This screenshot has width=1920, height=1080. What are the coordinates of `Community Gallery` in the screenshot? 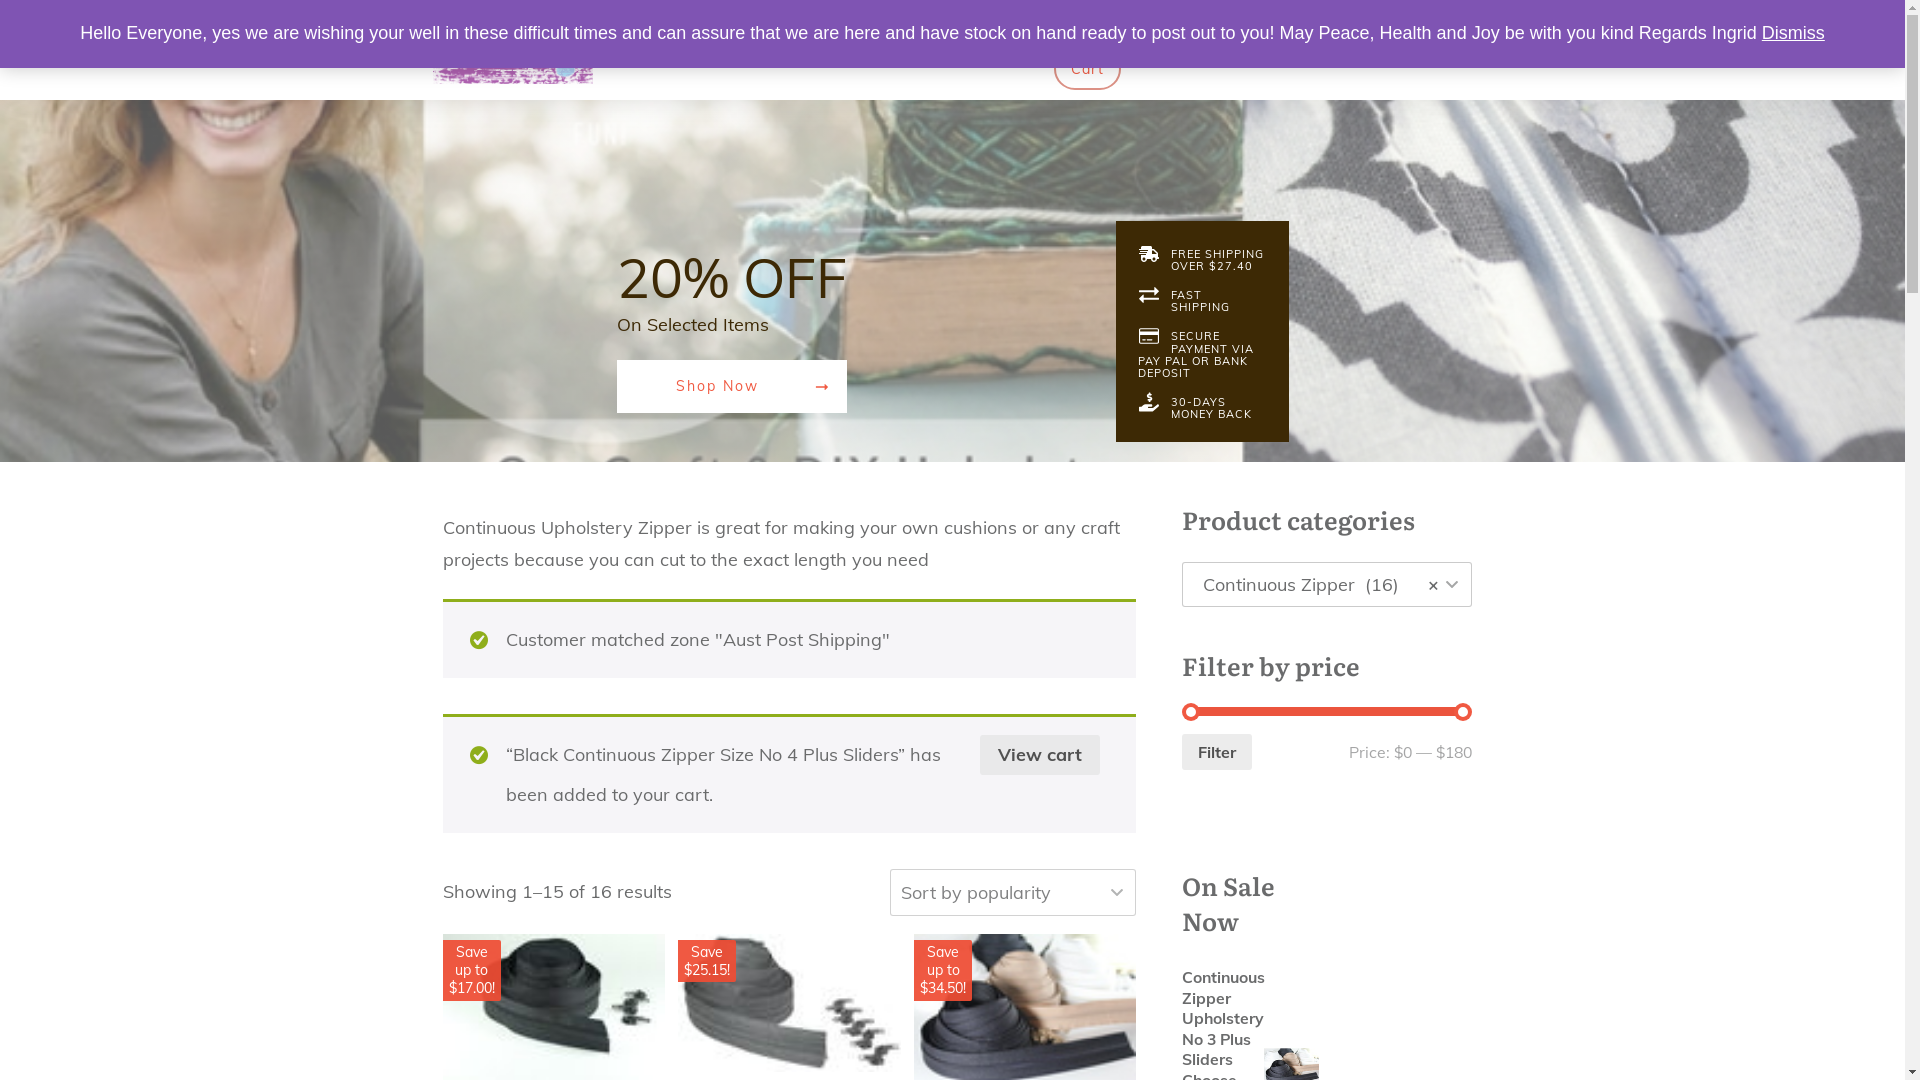 It's located at (1348, 29).